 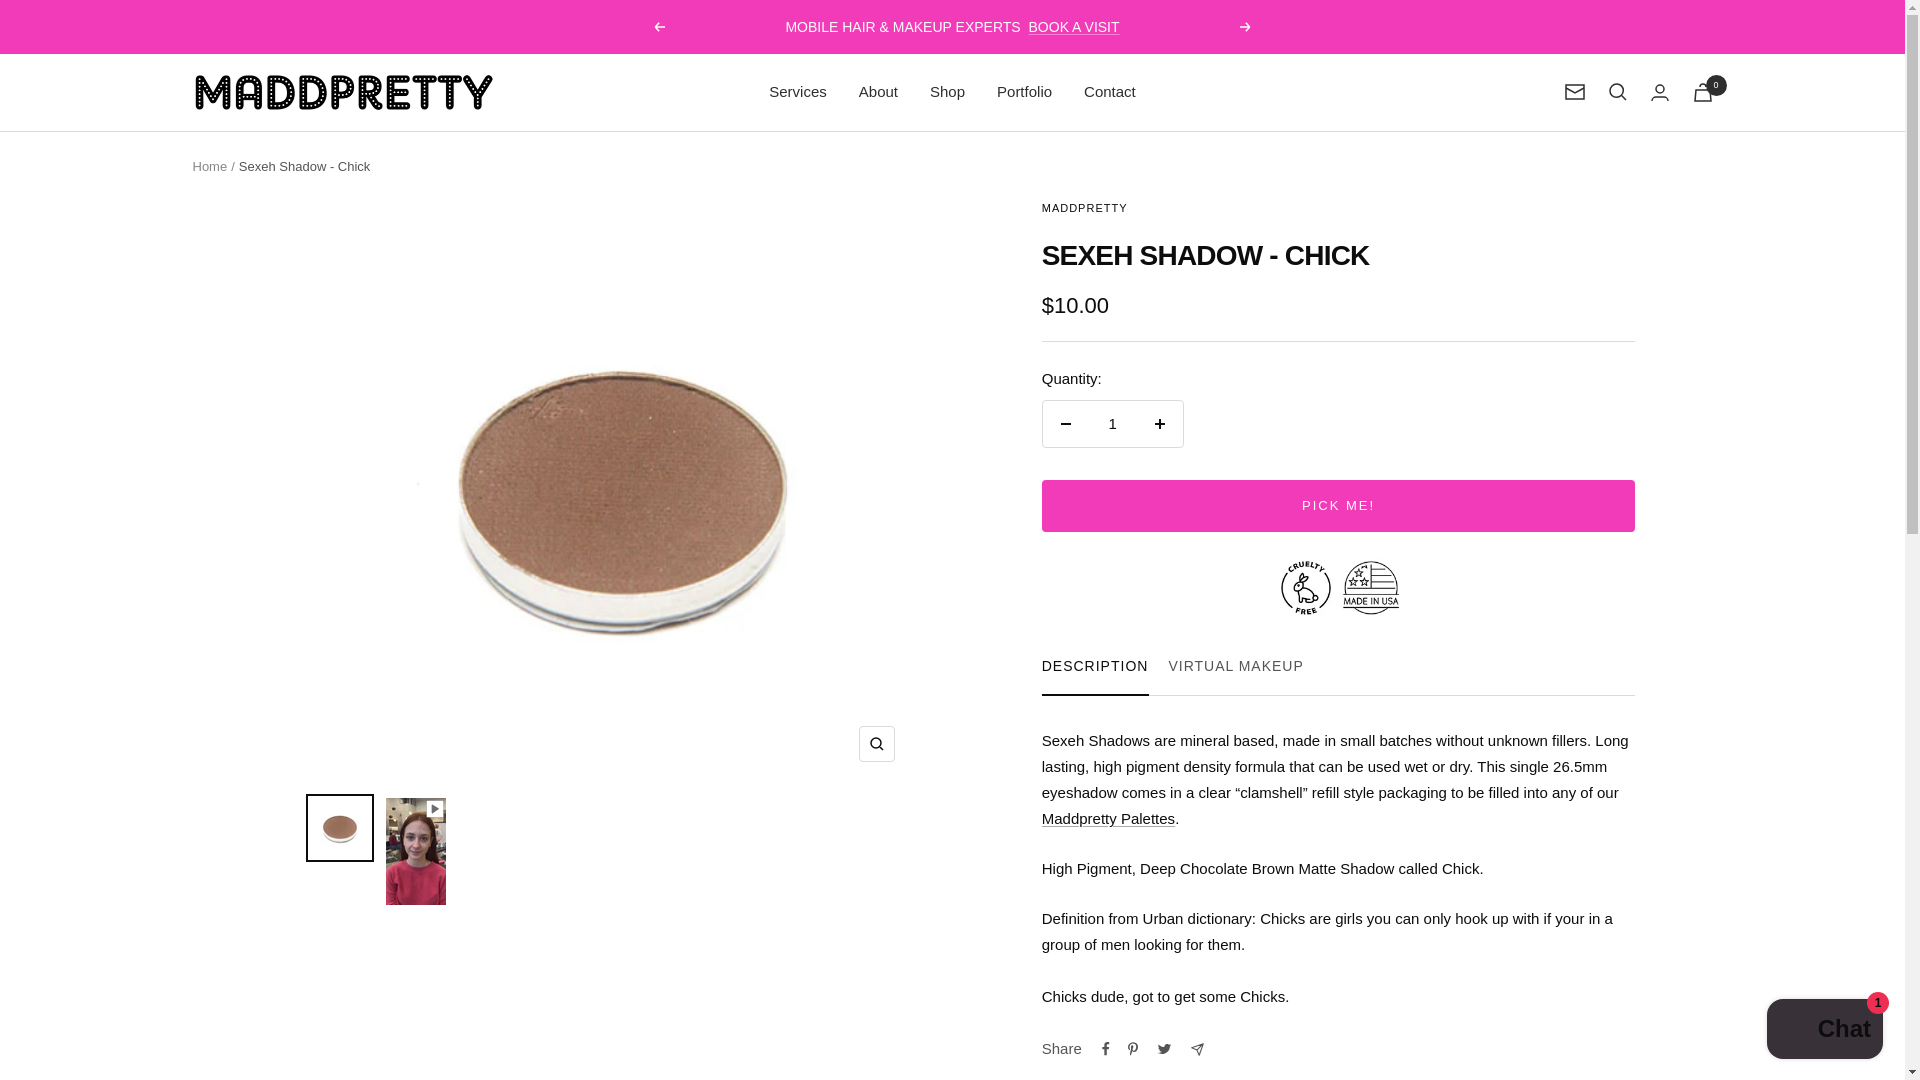 I want to click on Zoom, so click(x=1112, y=424).